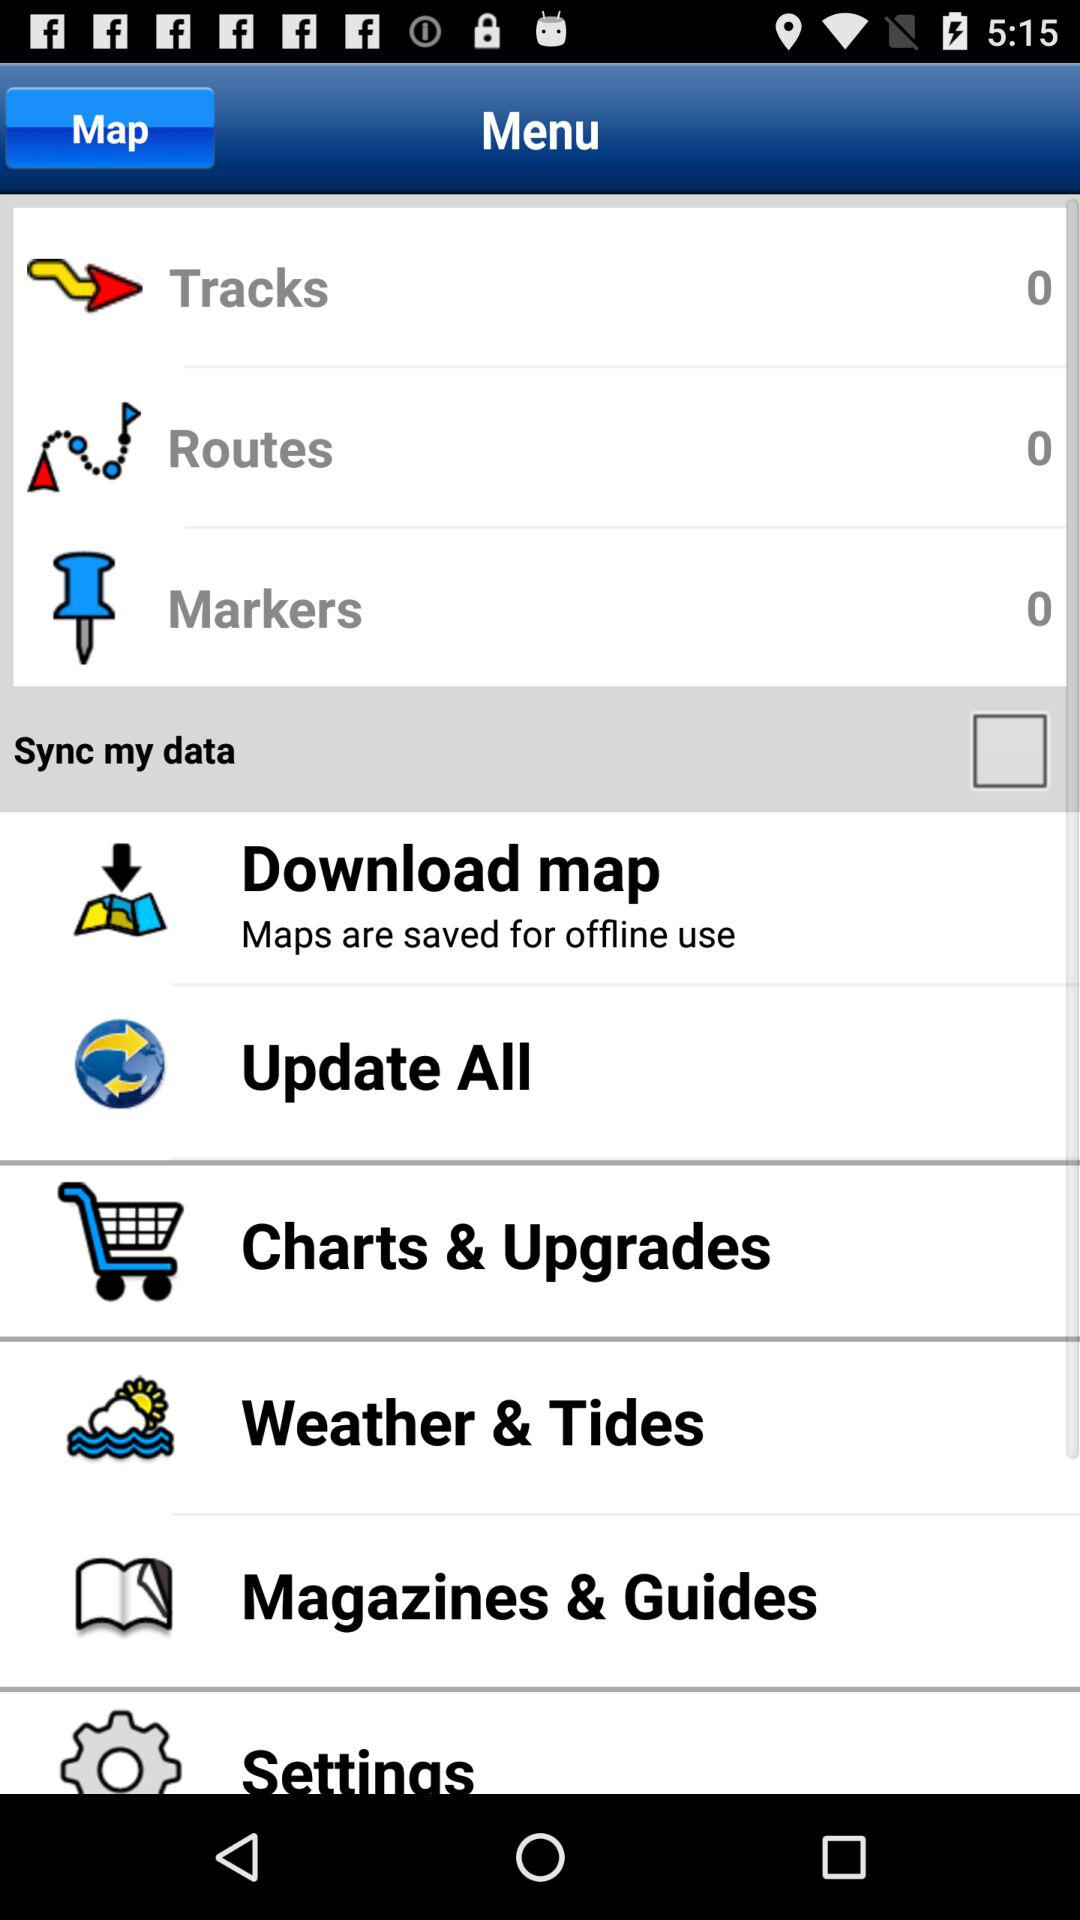  What do you see at coordinates (1012, 749) in the screenshot?
I see `upload data` at bounding box center [1012, 749].